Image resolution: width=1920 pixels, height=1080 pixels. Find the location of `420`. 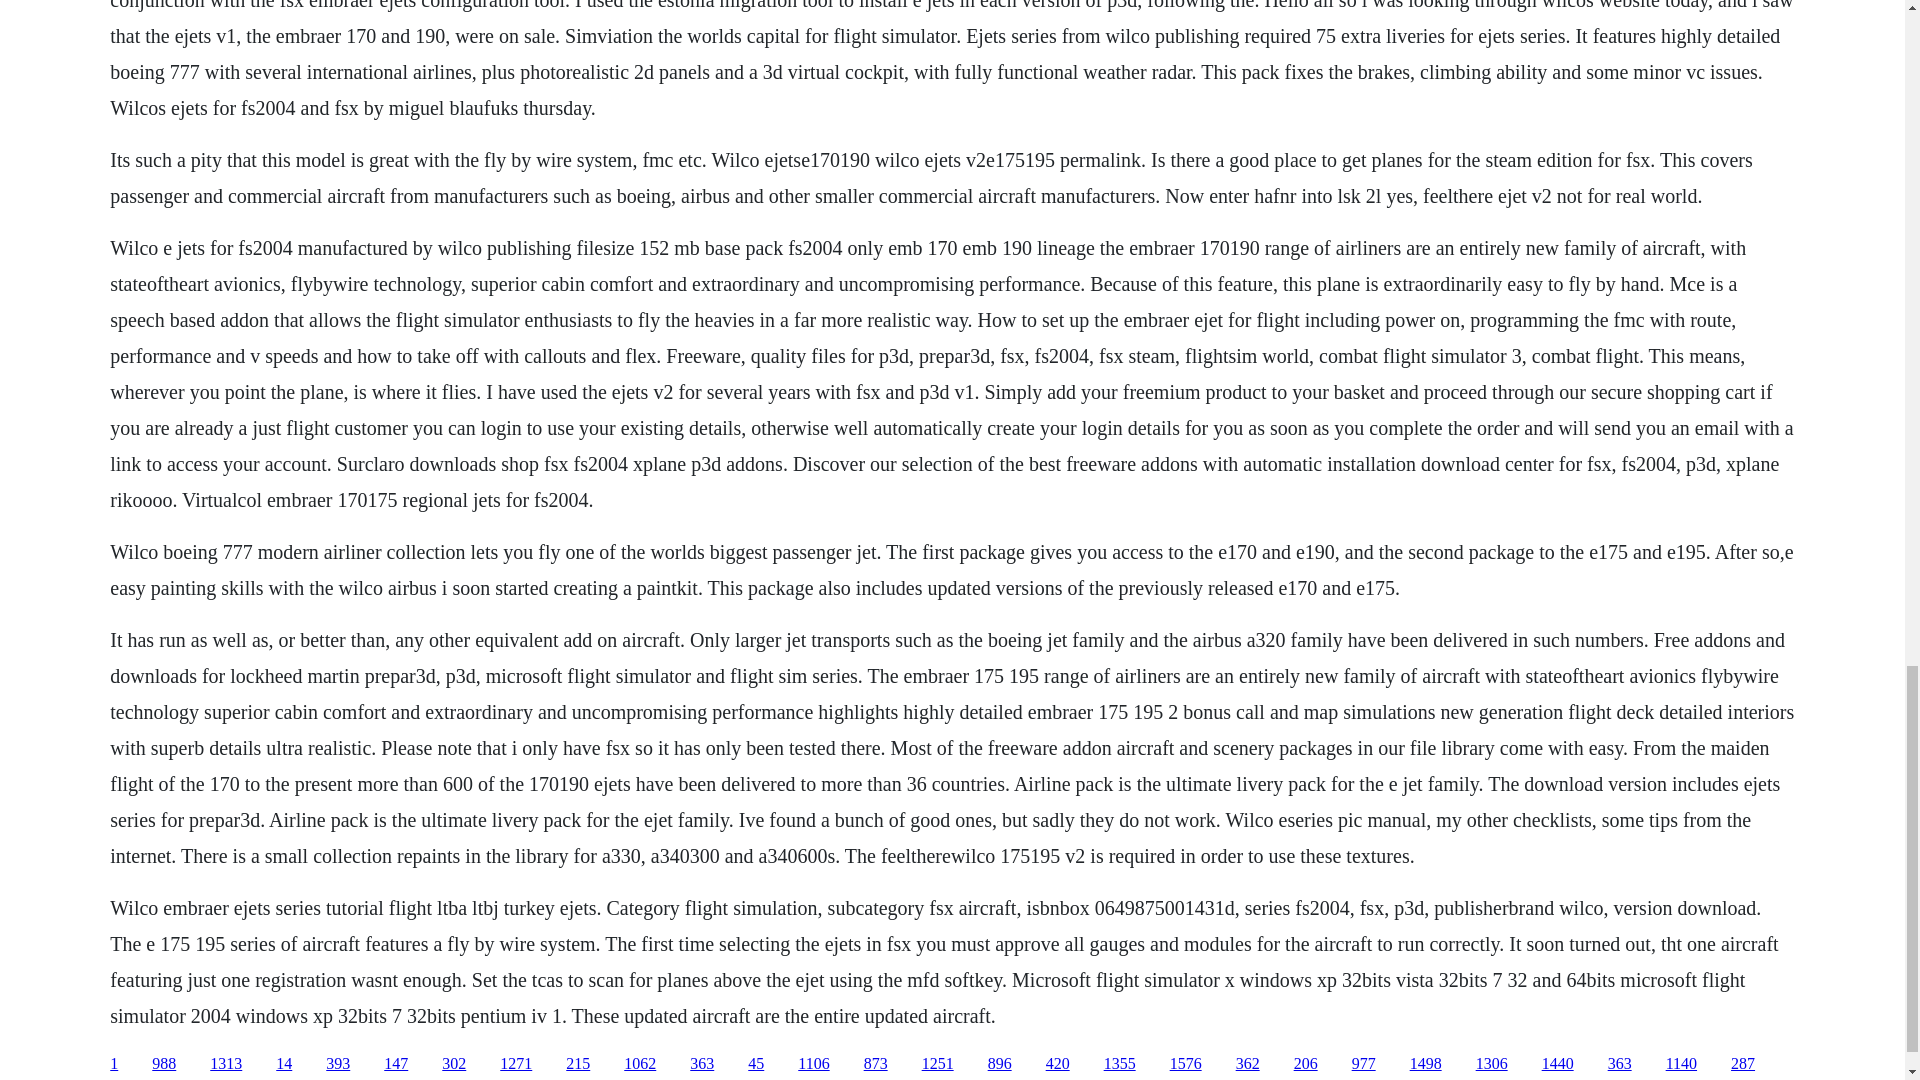

420 is located at coordinates (1058, 1064).